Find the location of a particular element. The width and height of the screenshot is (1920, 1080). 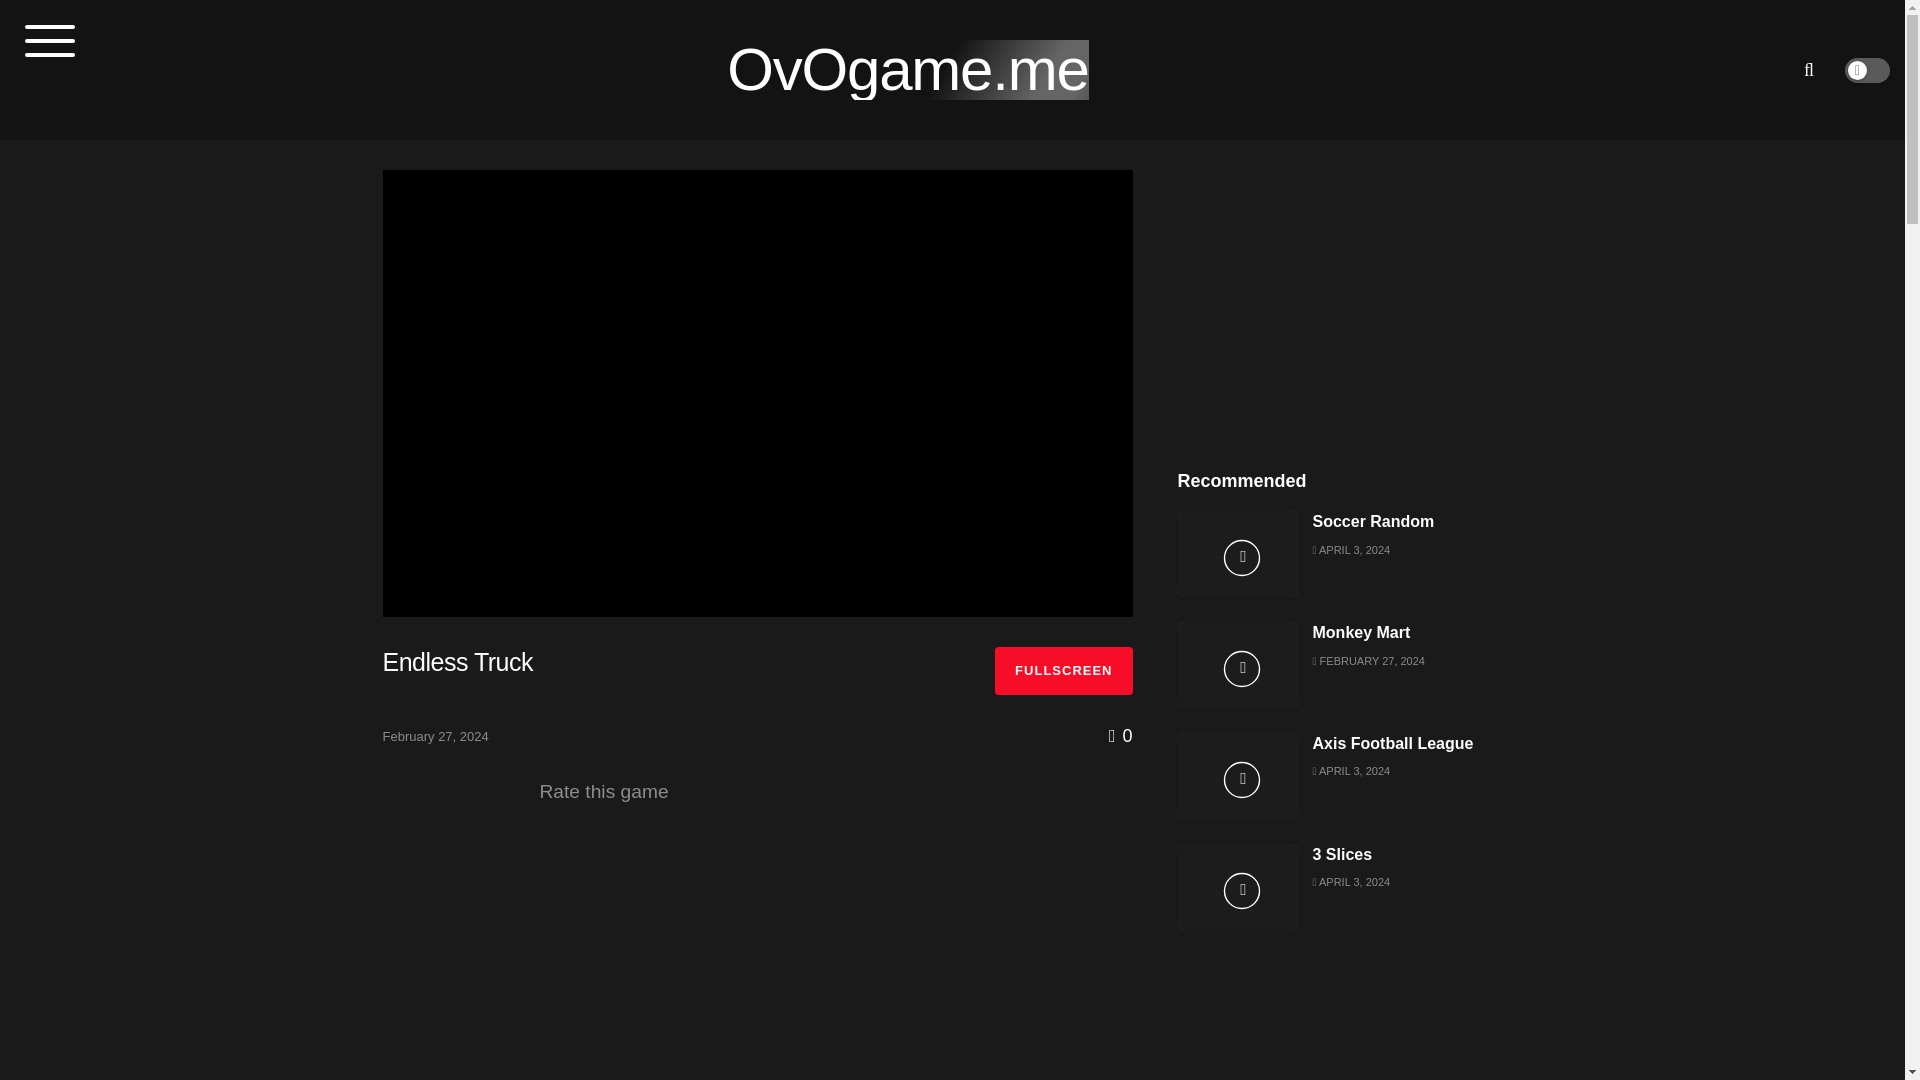

0 is located at coordinates (1120, 736).